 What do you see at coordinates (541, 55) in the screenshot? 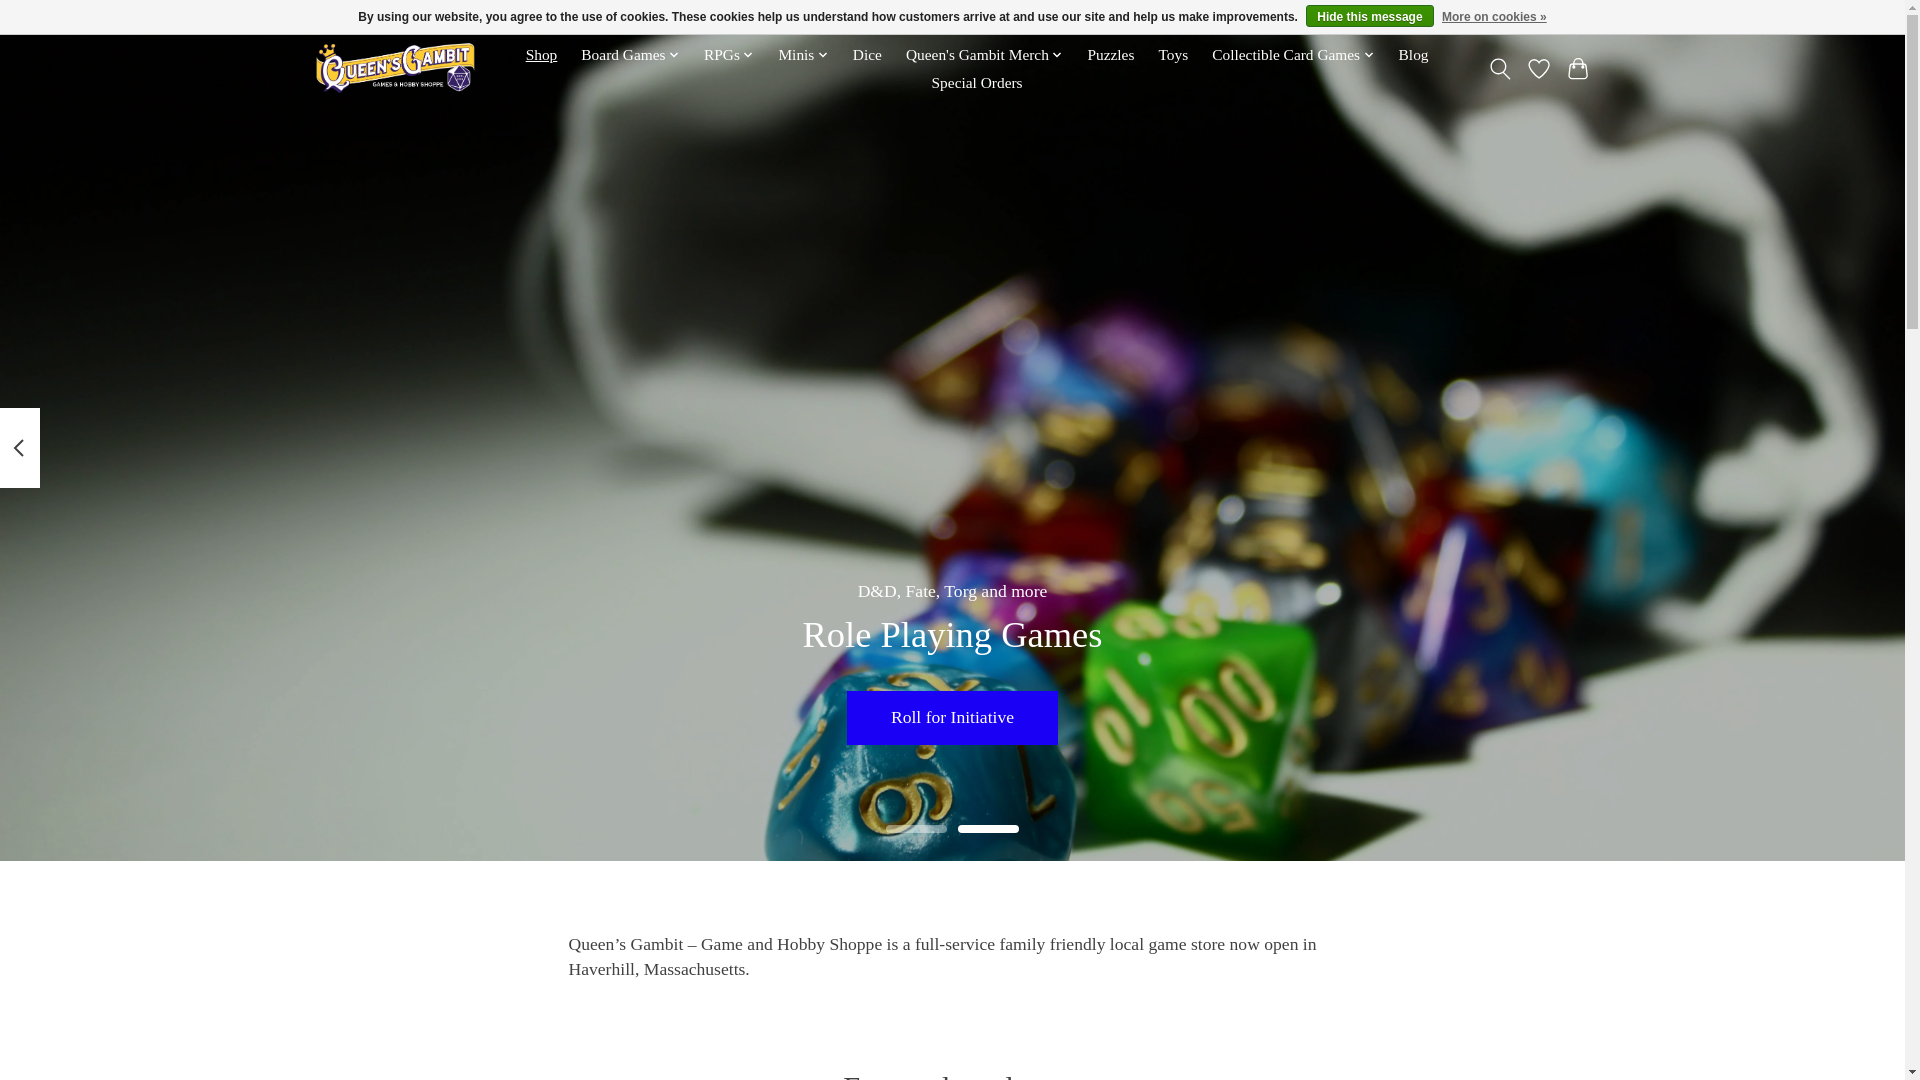
I see `Shop` at bounding box center [541, 55].